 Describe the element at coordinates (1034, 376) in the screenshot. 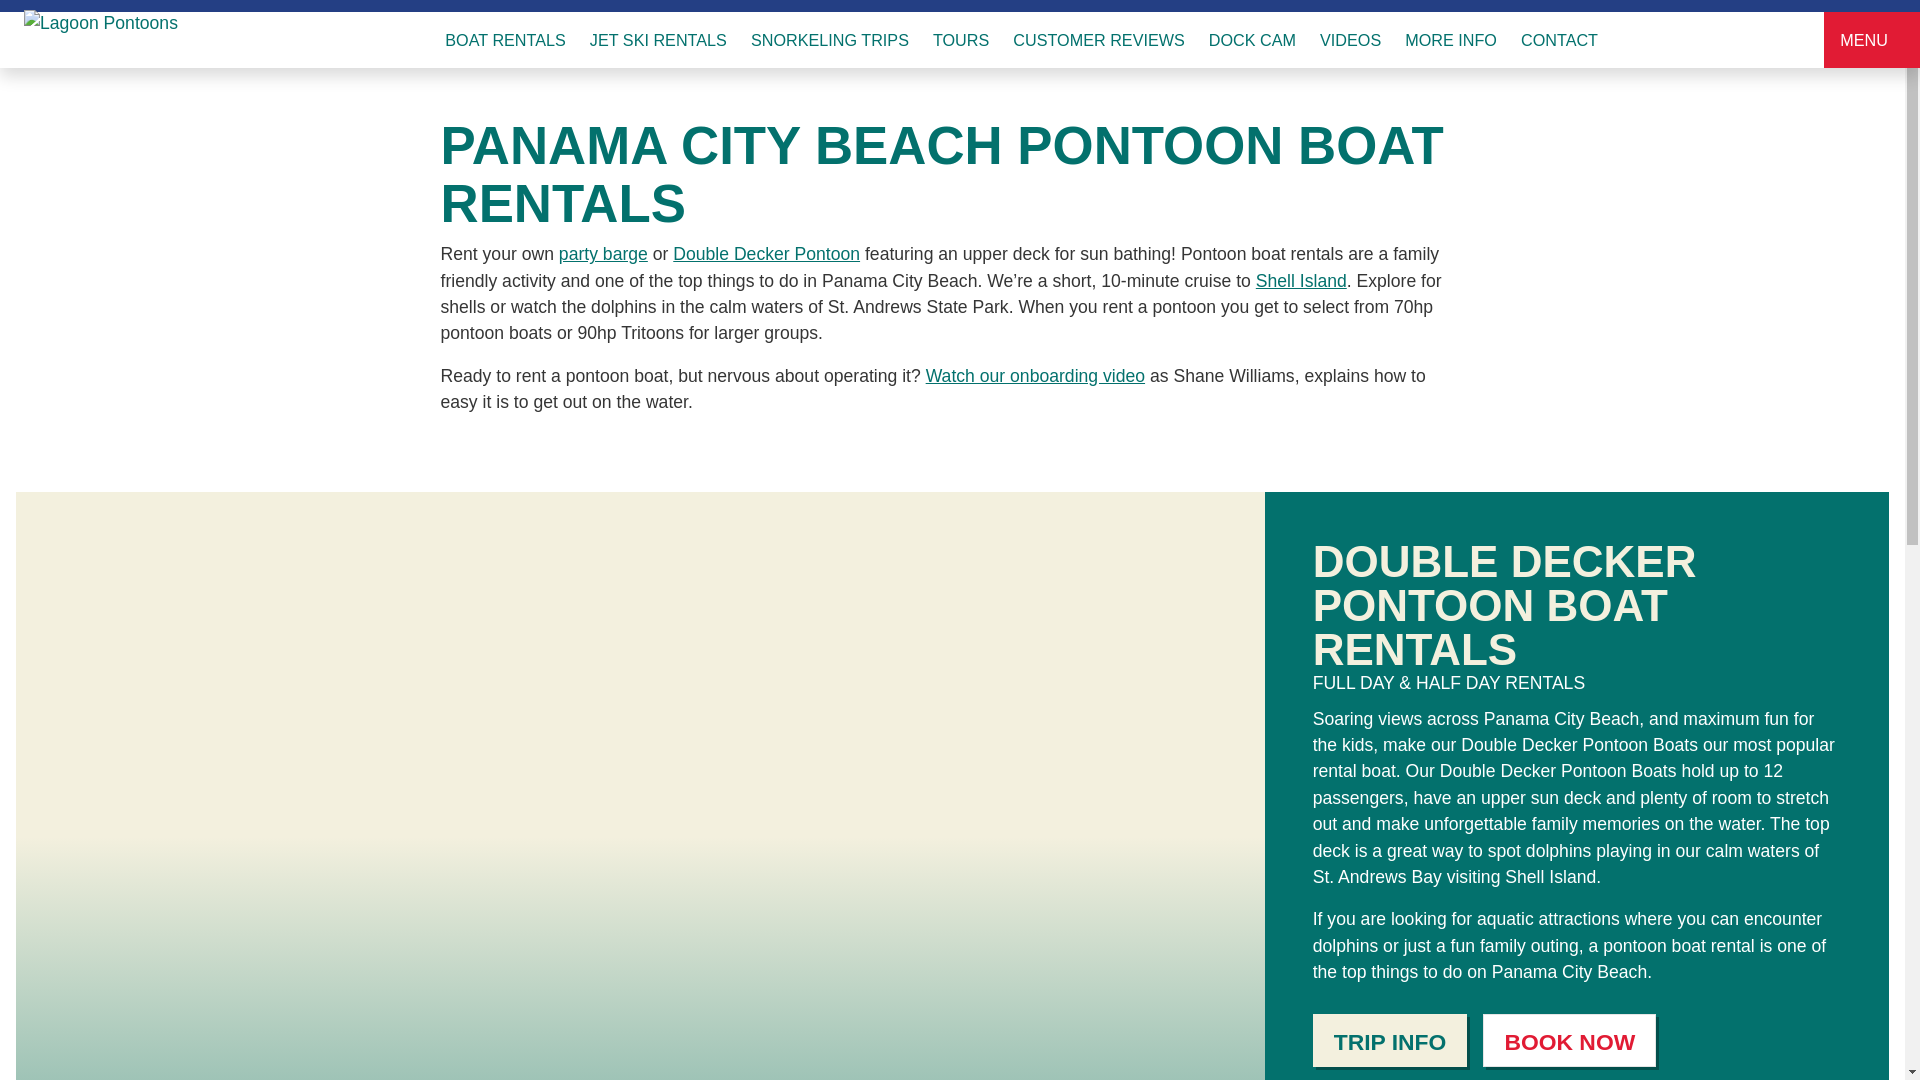

I see `Watch our onboarding video` at that location.